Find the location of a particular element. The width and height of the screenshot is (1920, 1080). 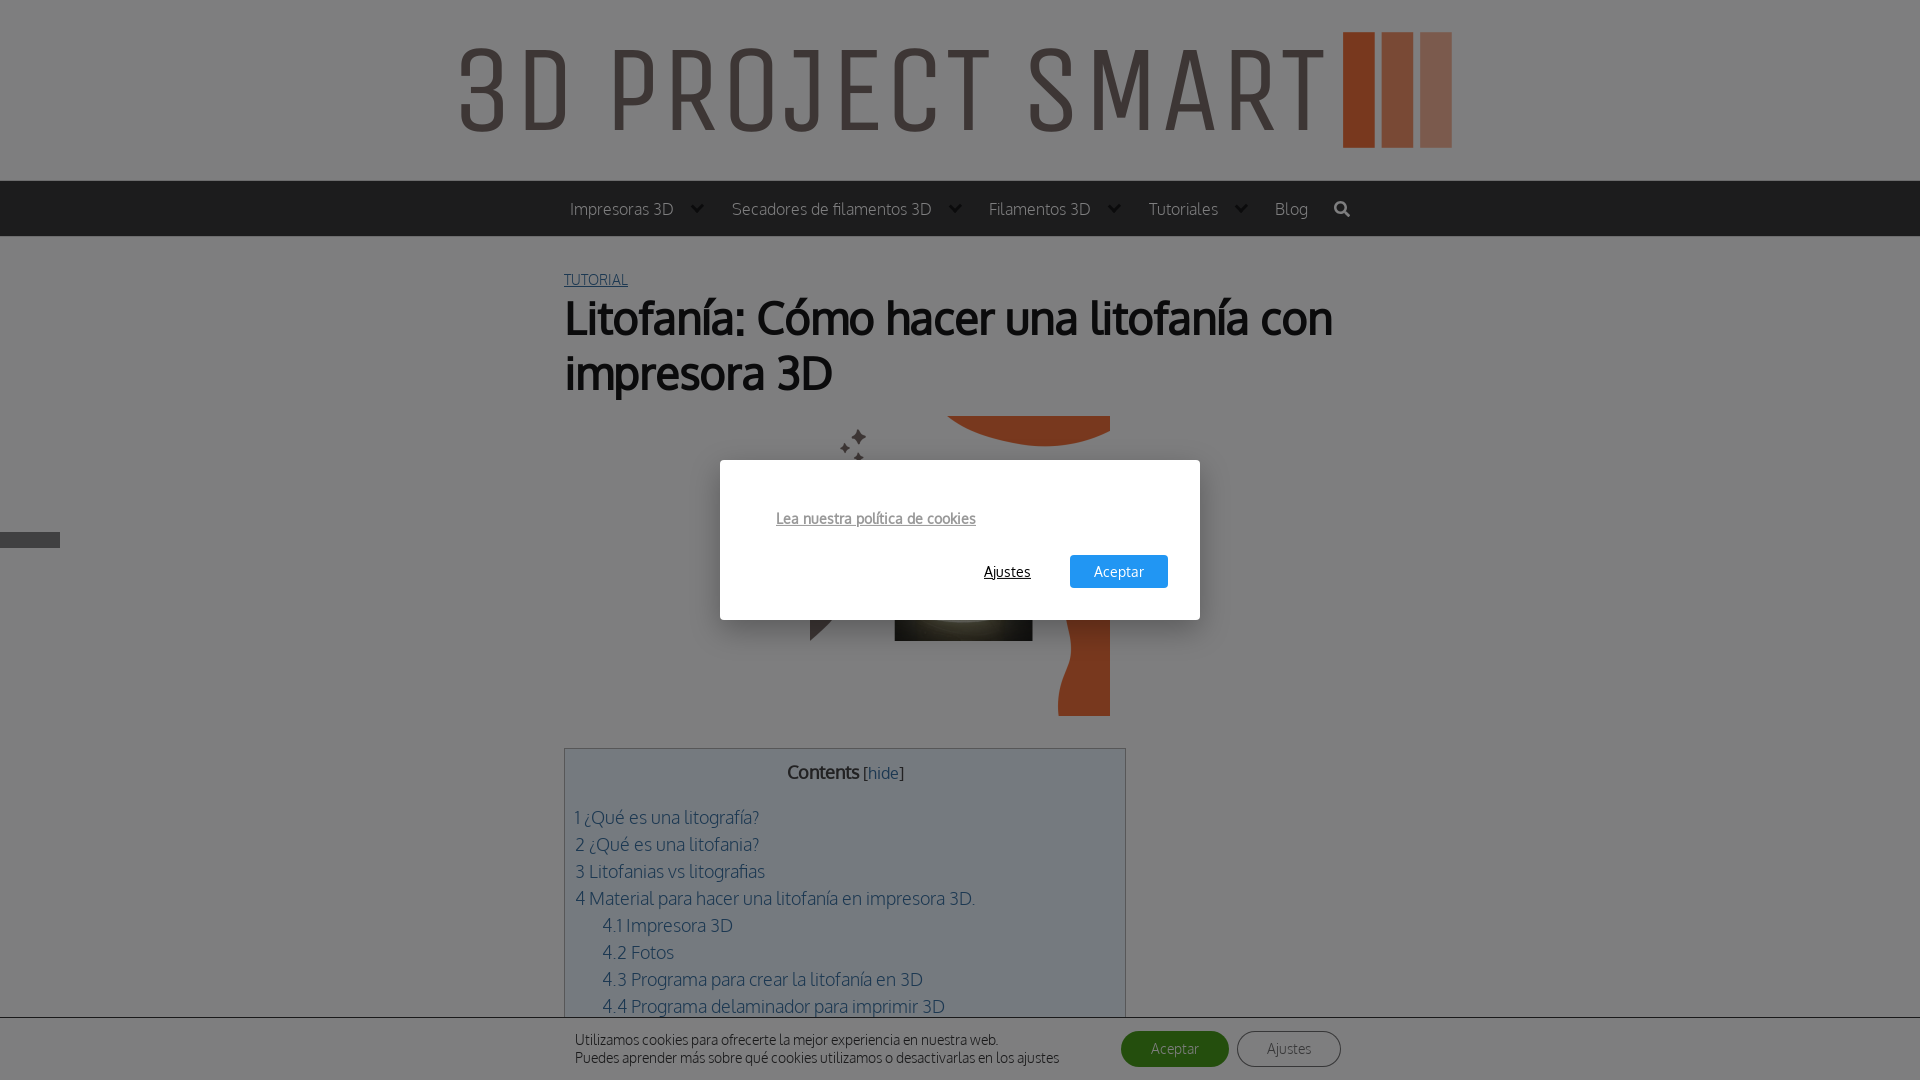

Secadores de filamentos 3D is located at coordinates (848, 208).